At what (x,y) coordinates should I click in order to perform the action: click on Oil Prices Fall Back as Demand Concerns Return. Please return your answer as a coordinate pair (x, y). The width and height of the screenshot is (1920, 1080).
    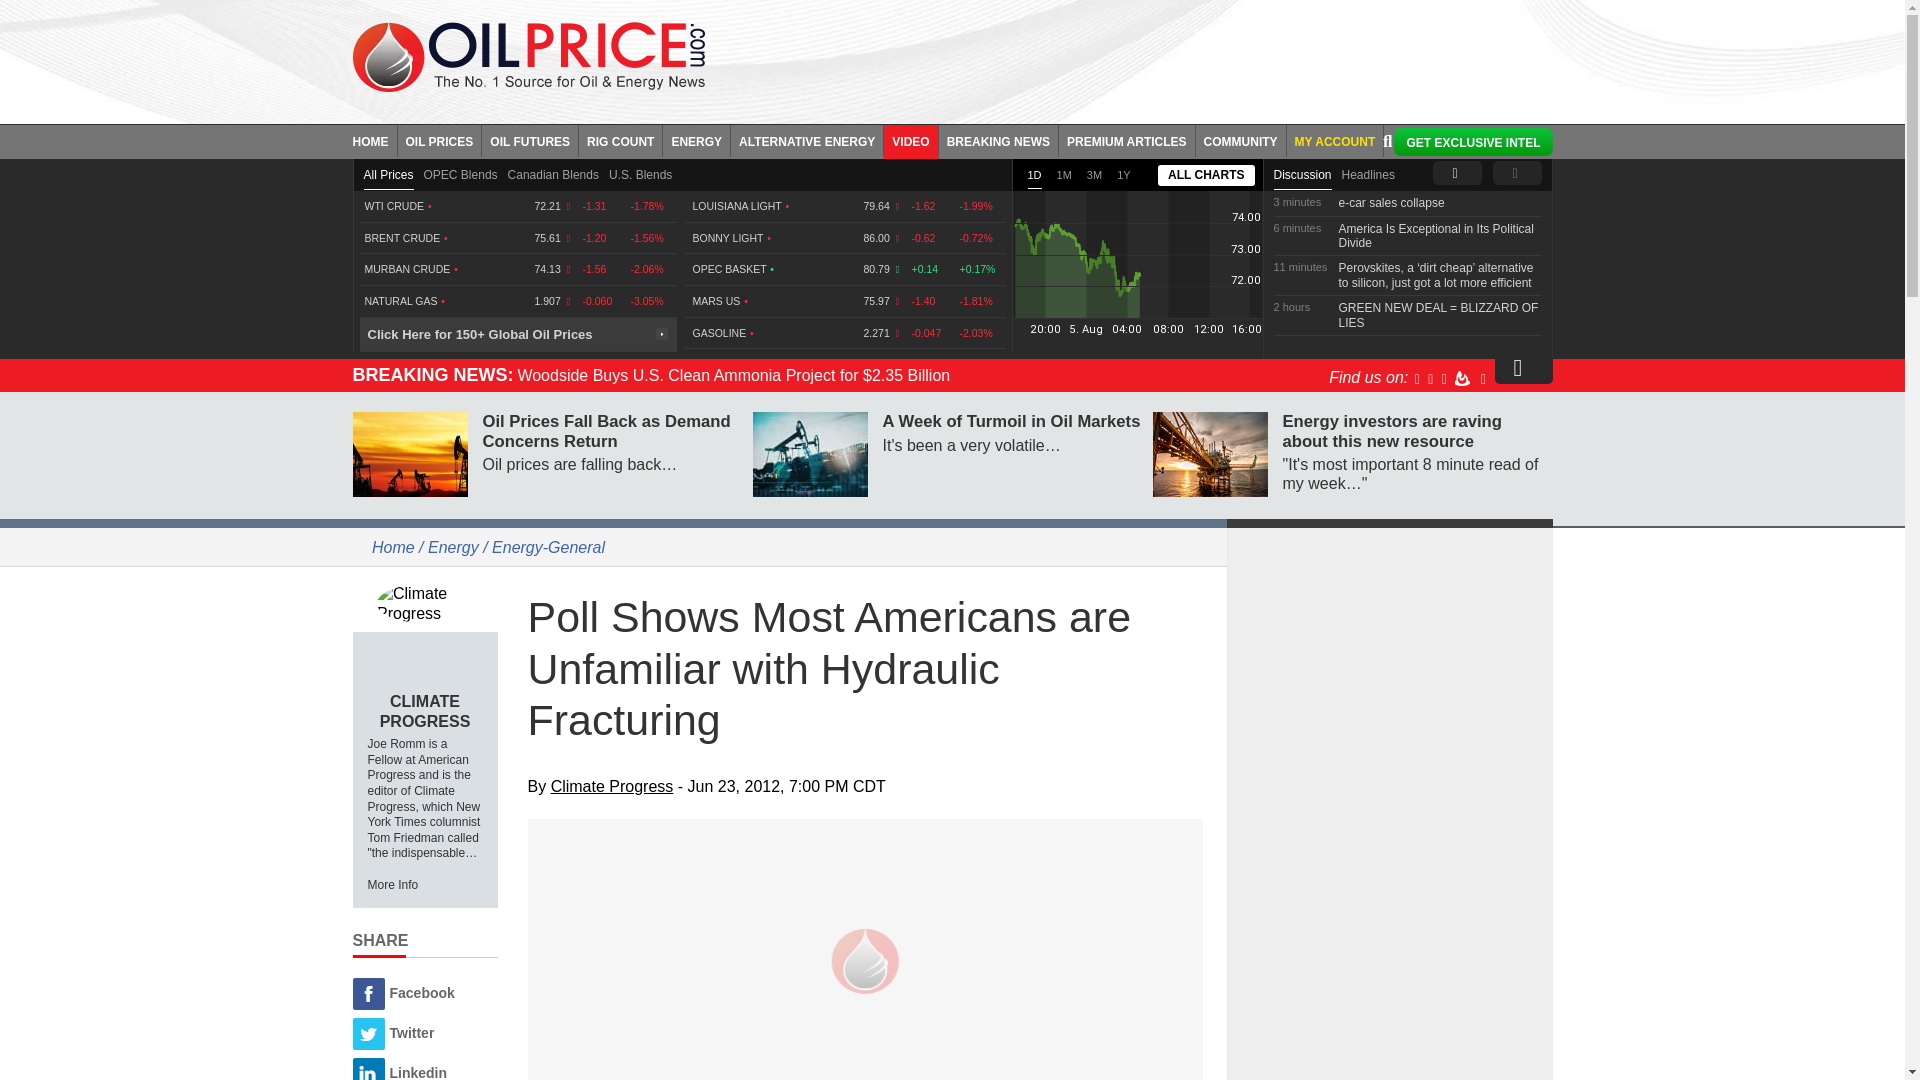
    Looking at the image, I should click on (408, 454).